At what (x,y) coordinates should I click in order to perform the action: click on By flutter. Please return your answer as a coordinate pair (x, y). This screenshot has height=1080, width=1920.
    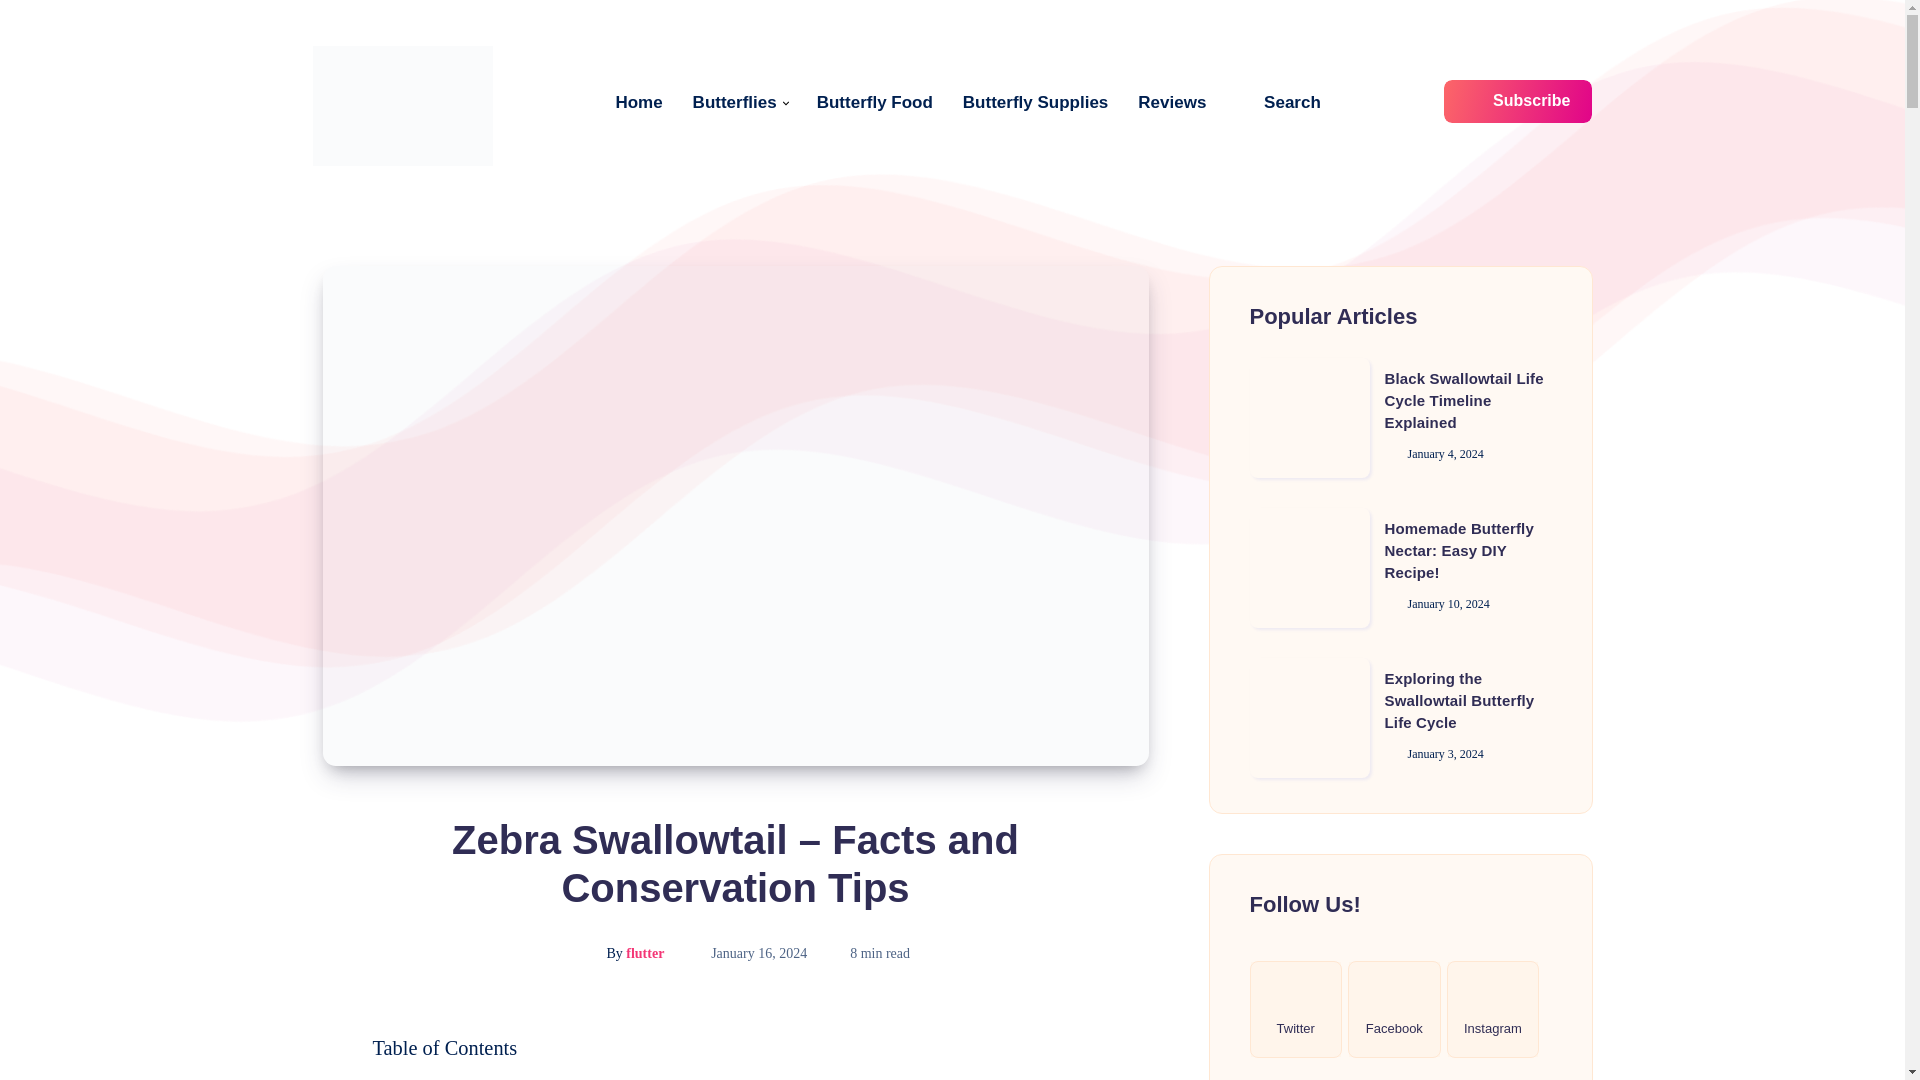
    Looking at the image, I should click on (614, 954).